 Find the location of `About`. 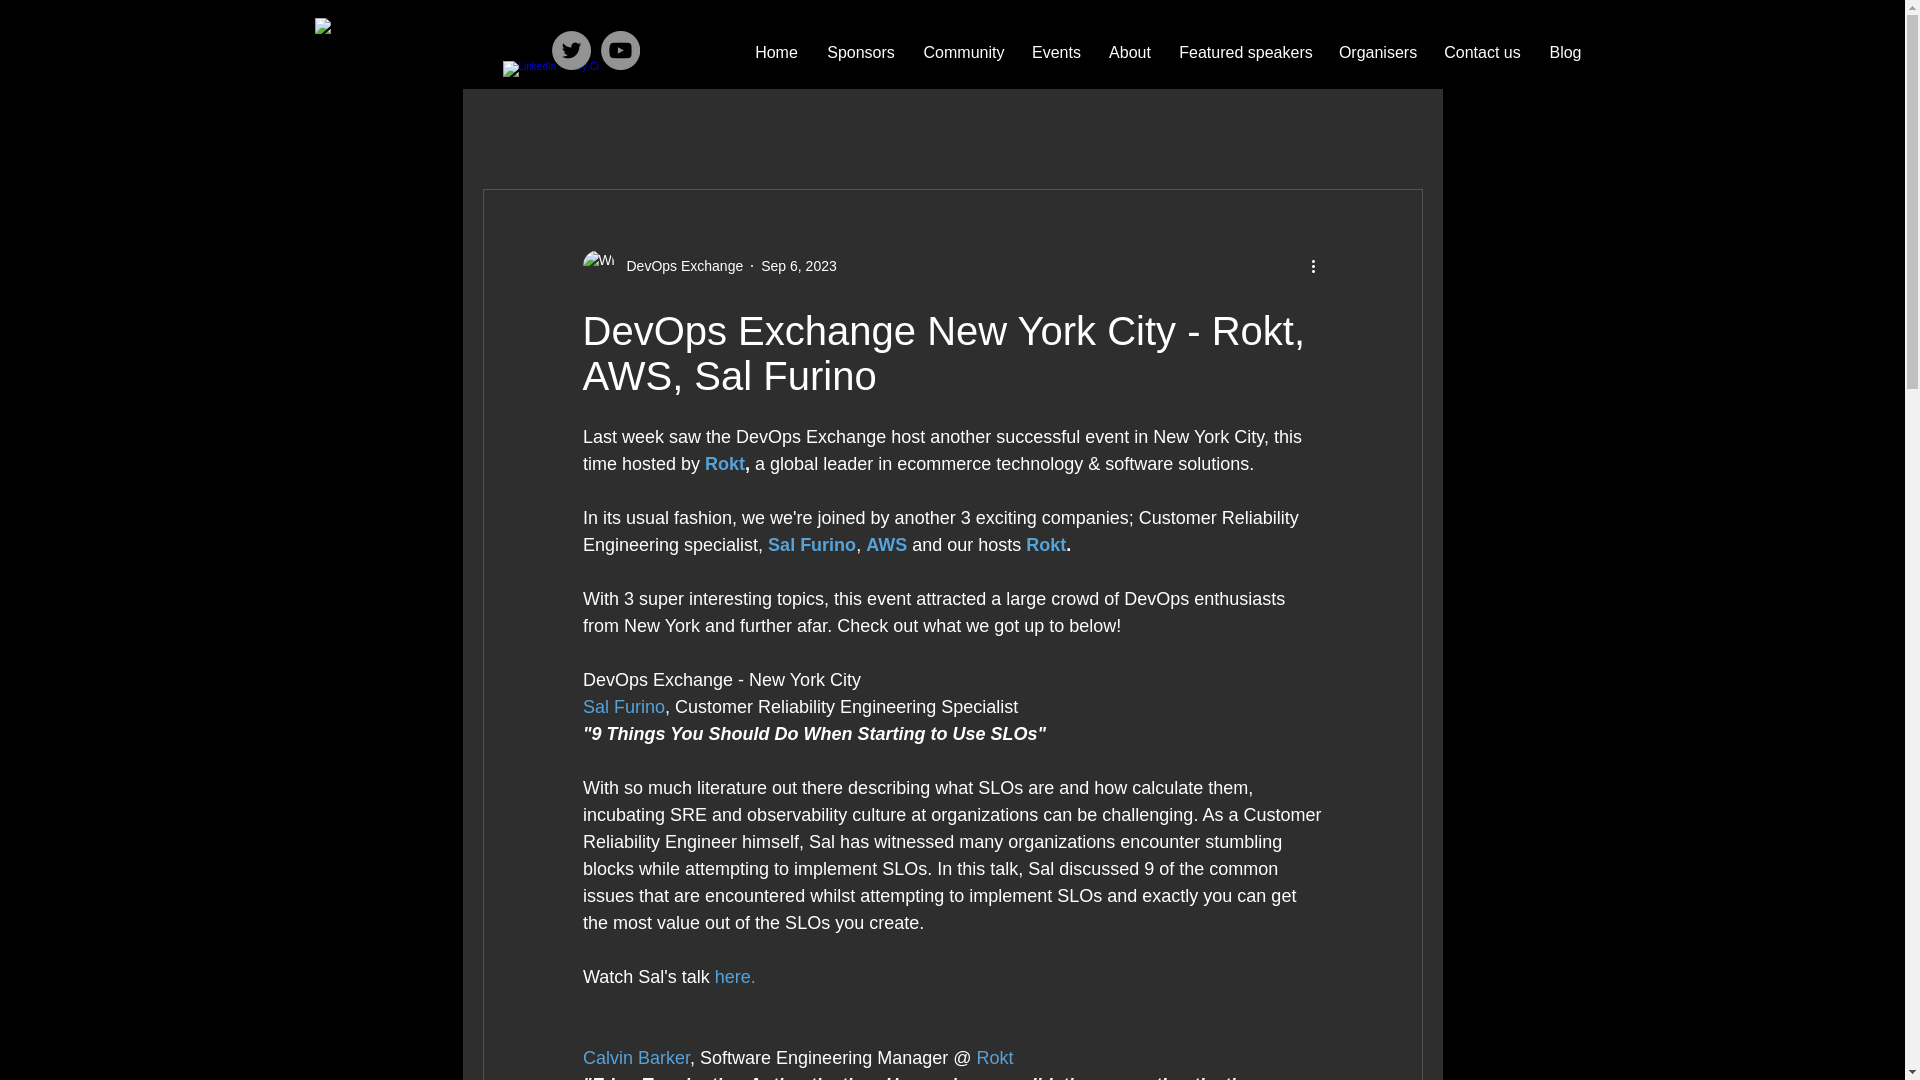

About is located at coordinates (1130, 52).